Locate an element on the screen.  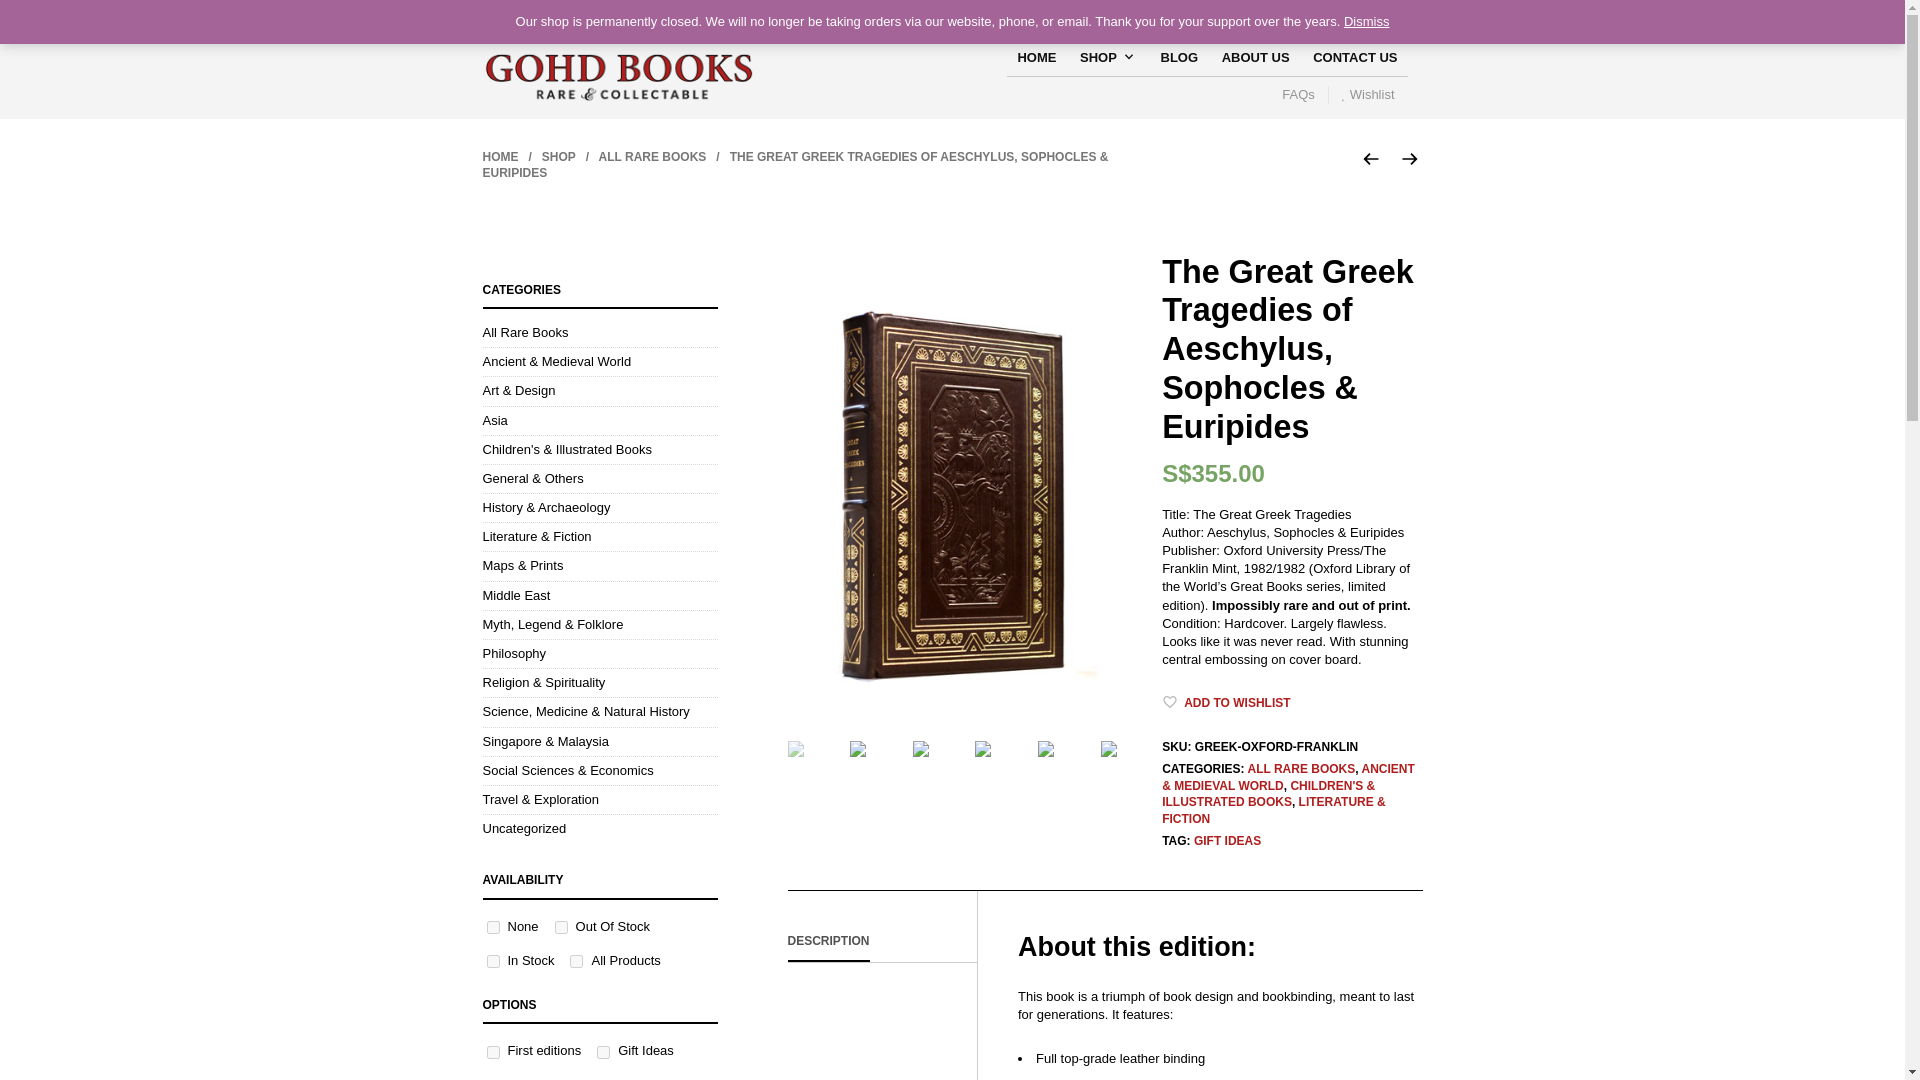
FAQs is located at coordinates (561, 928).